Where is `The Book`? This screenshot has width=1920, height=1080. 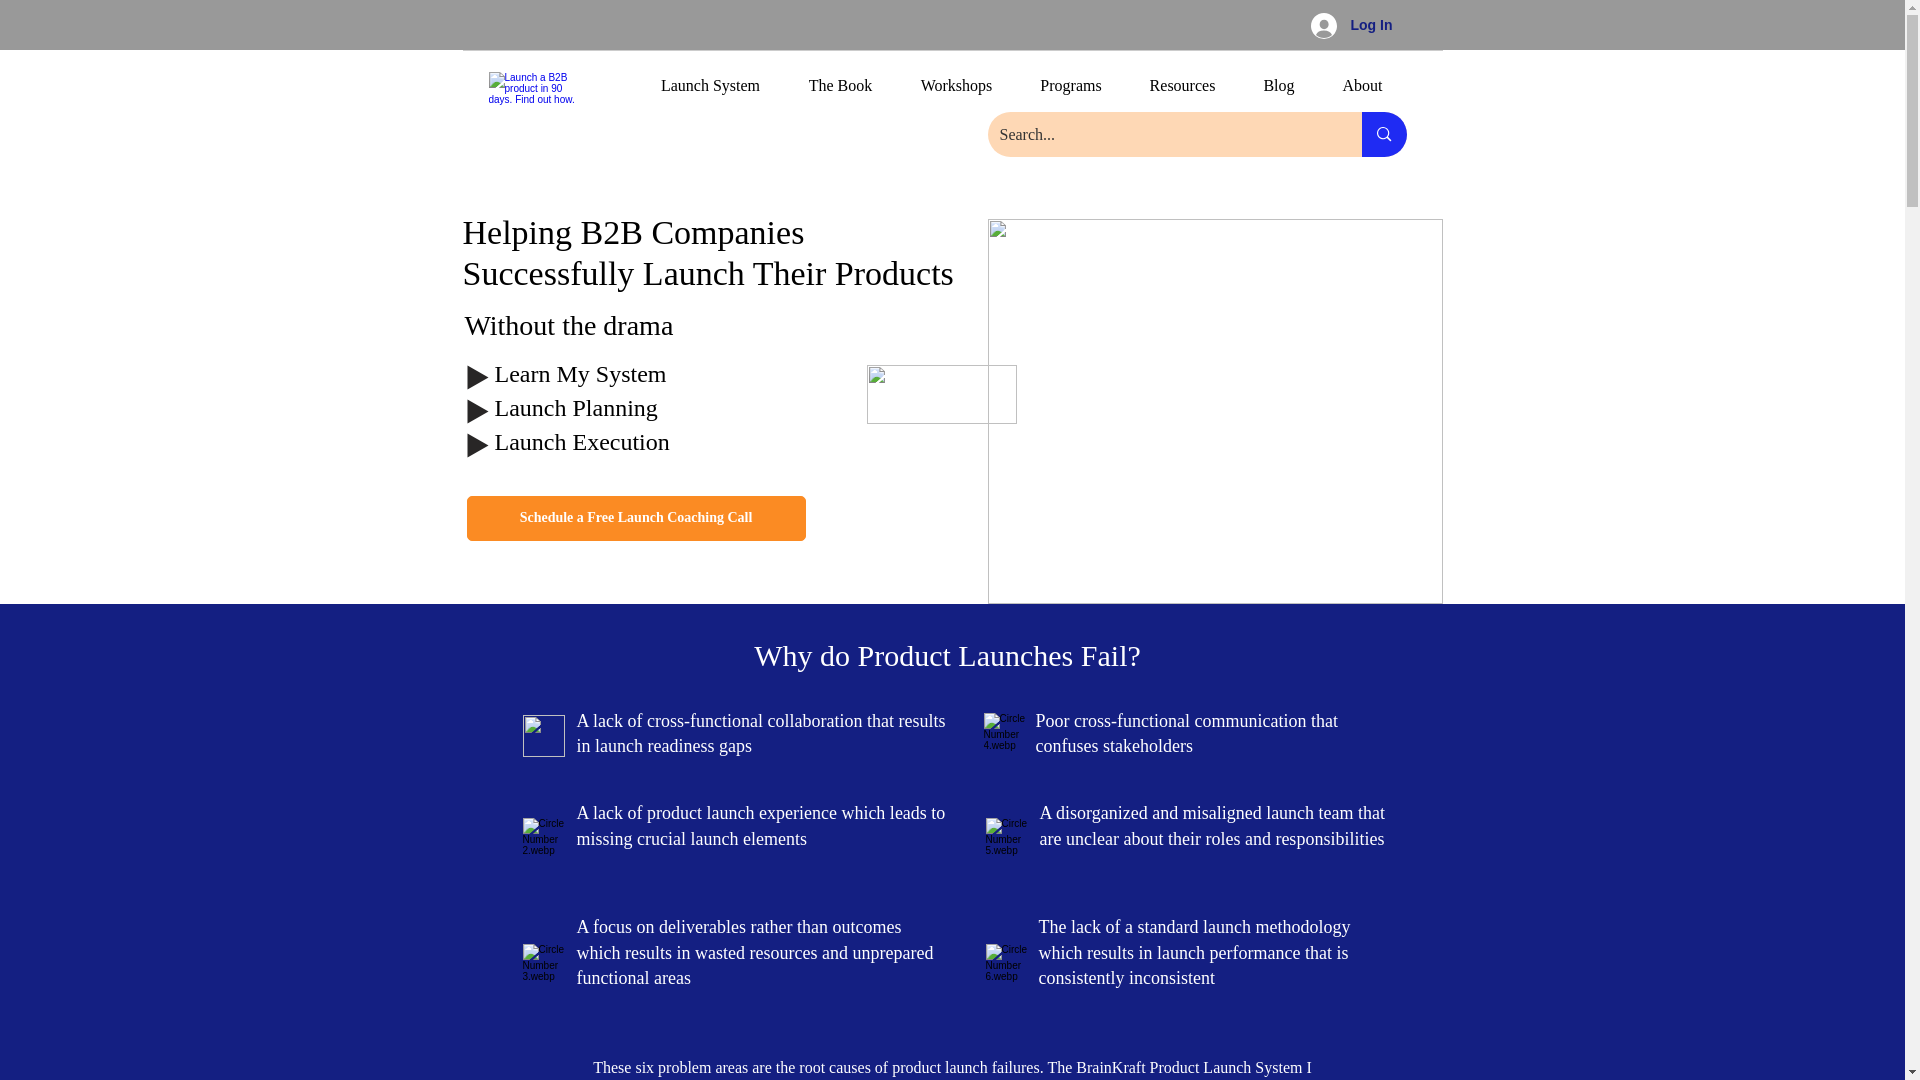
The Book is located at coordinates (840, 92).